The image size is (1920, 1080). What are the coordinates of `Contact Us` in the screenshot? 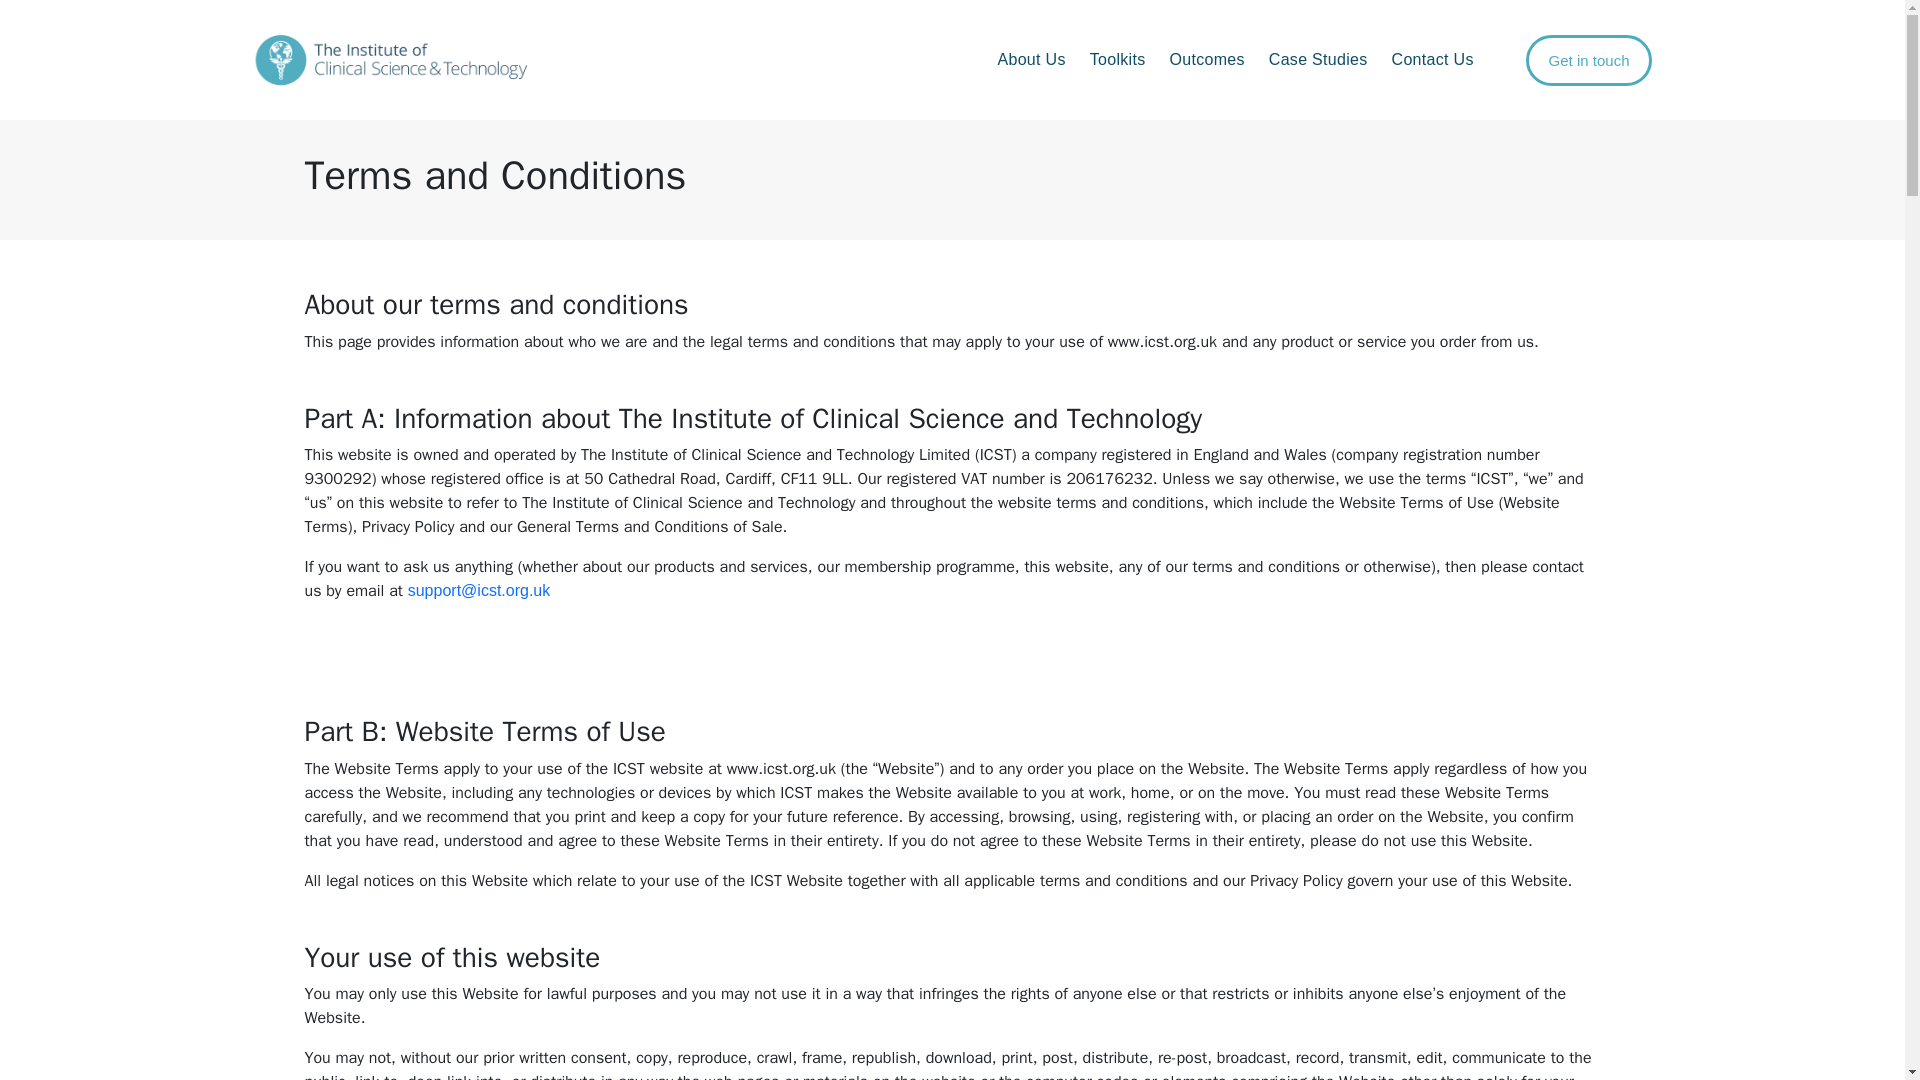 It's located at (1433, 60).